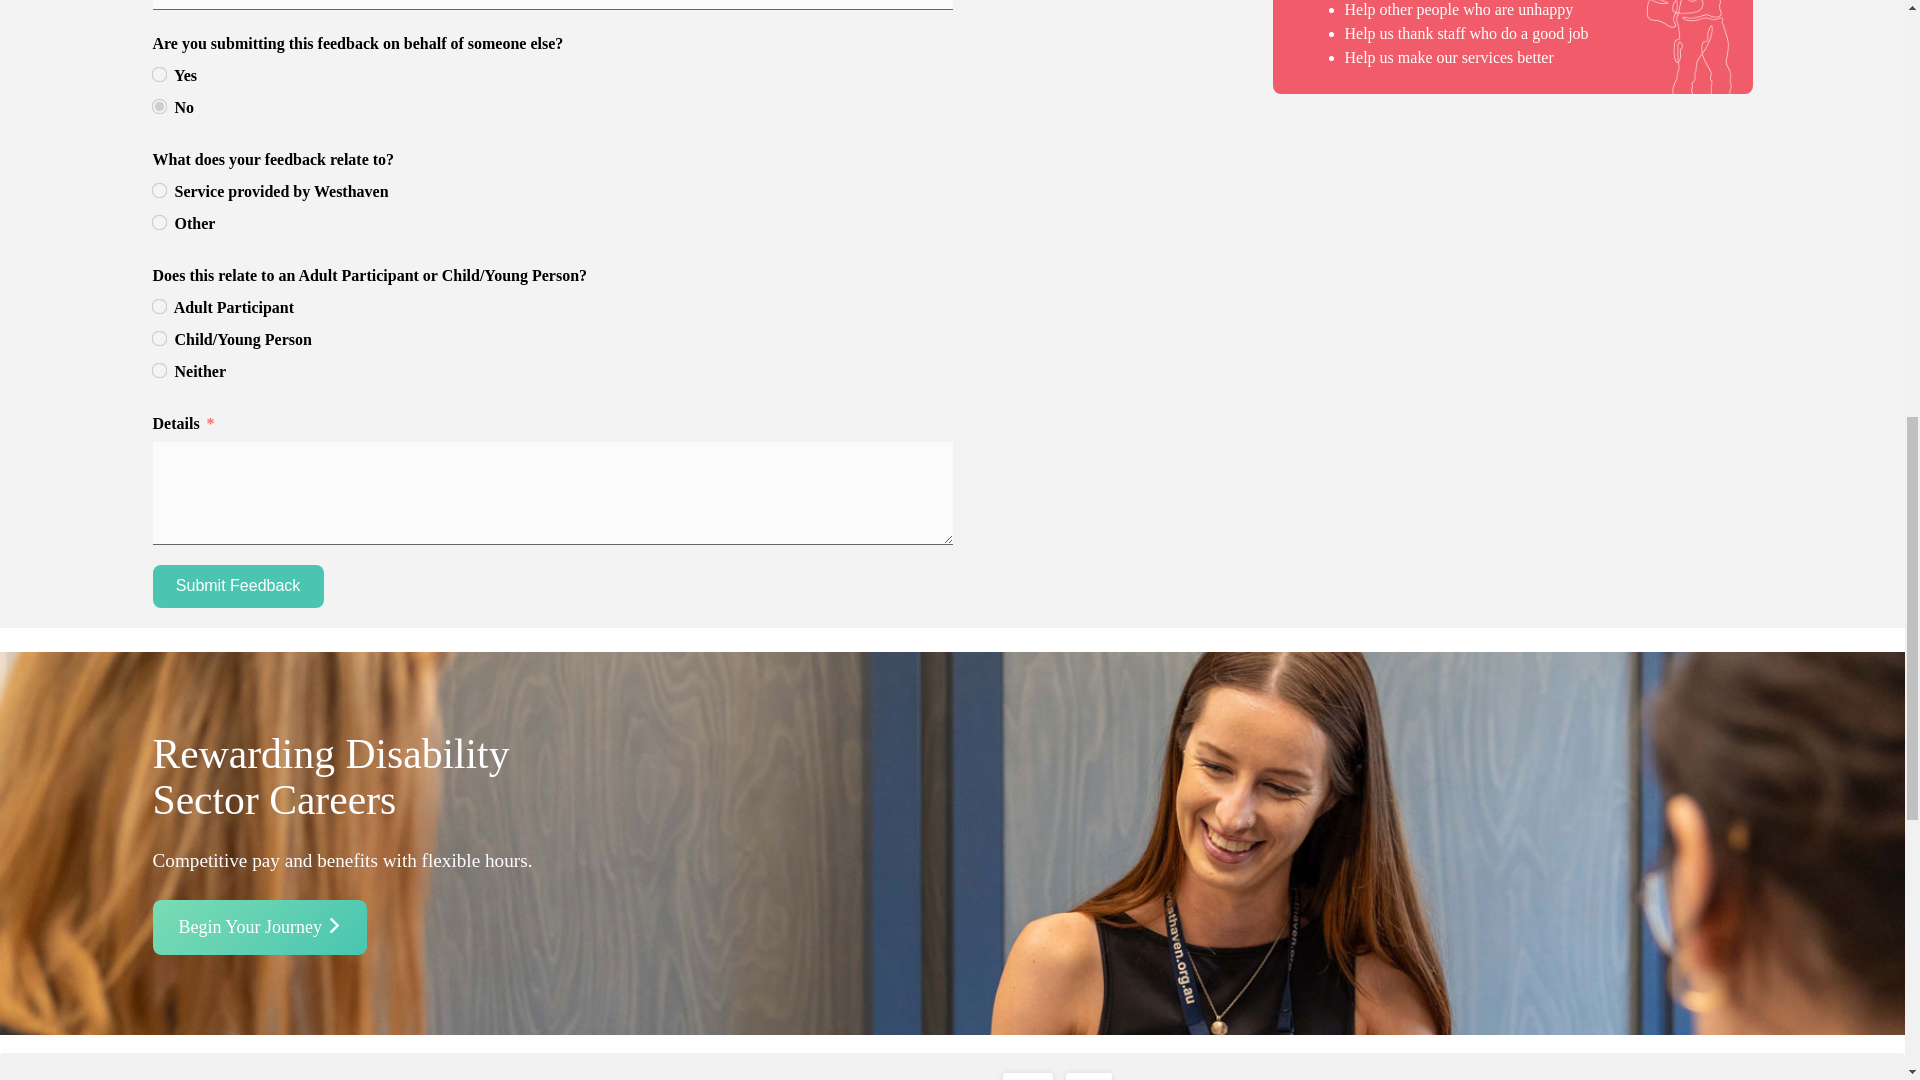  What do you see at coordinates (157, 188) in the screenshot?
I see `Service provided by Westhaven` at bounding box center [157, 188].